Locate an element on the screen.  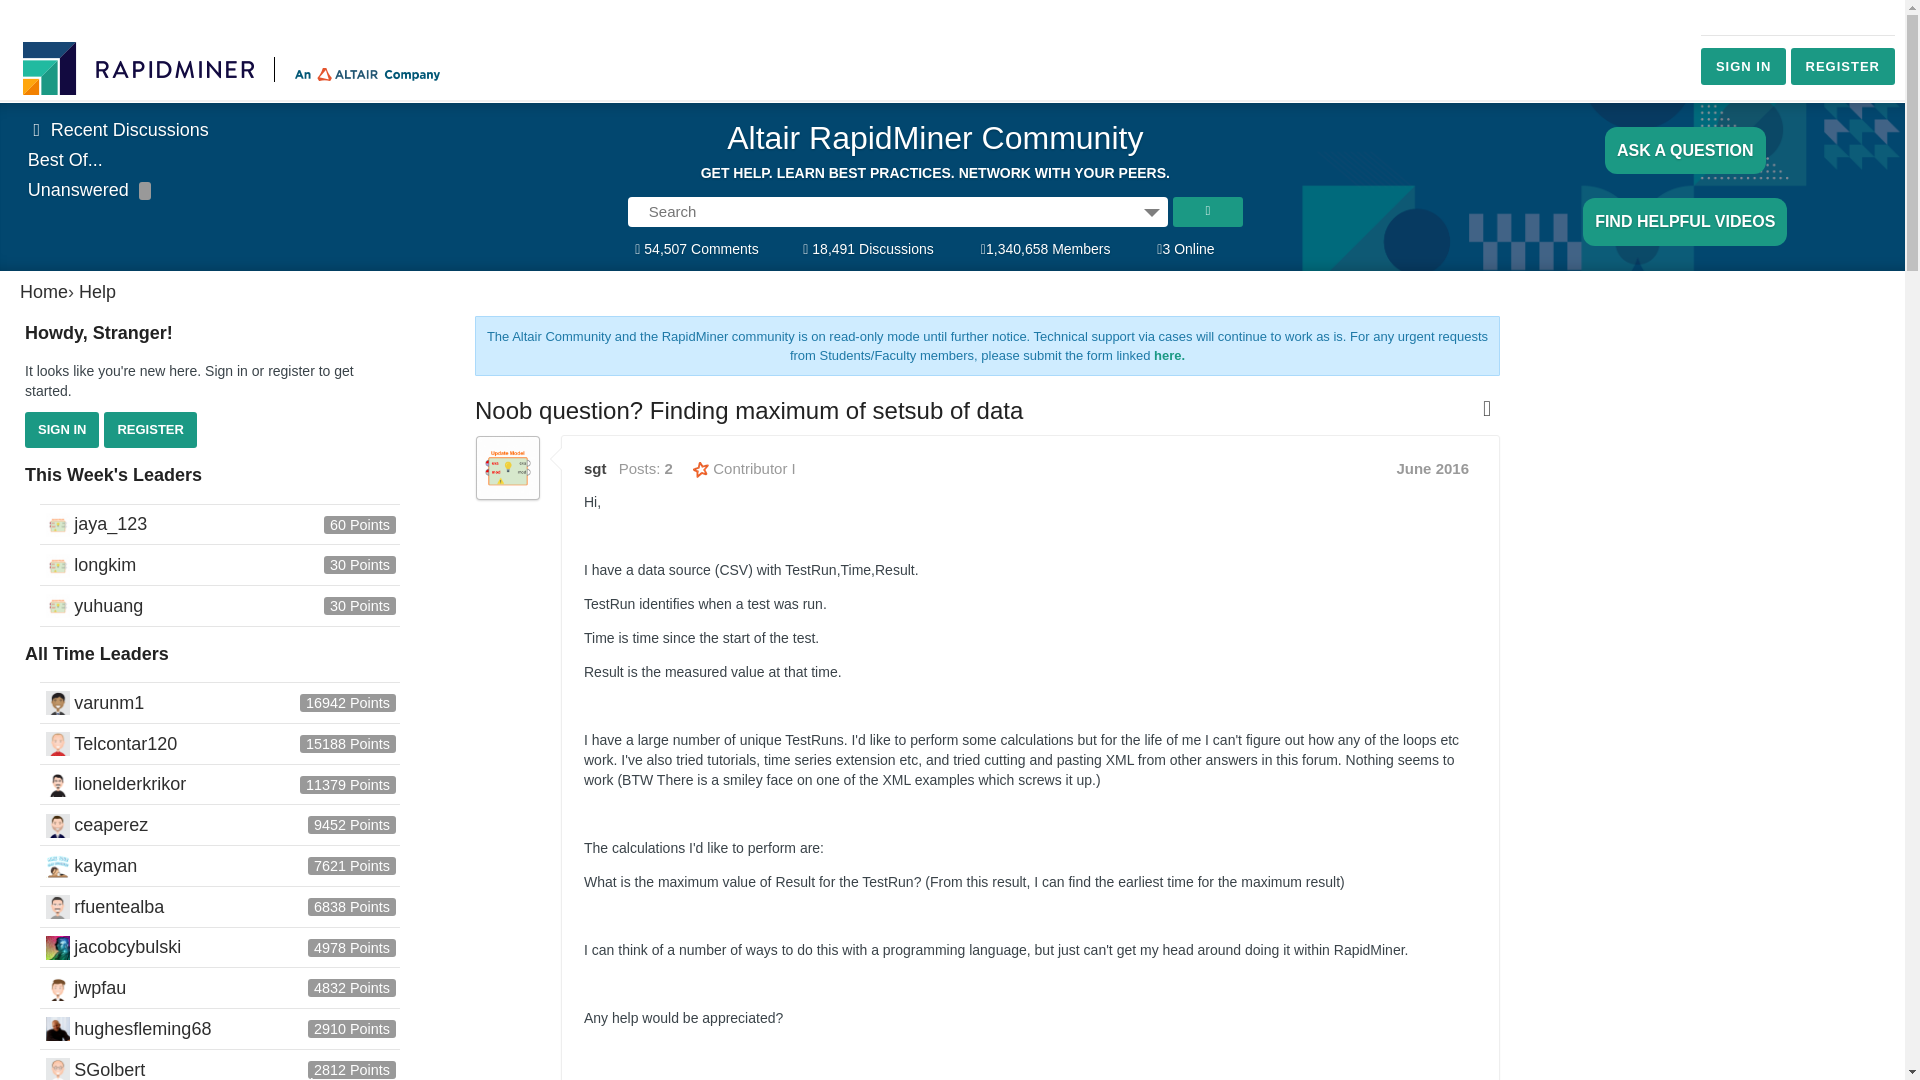
Contributor I is located at coordinates (744, 468).